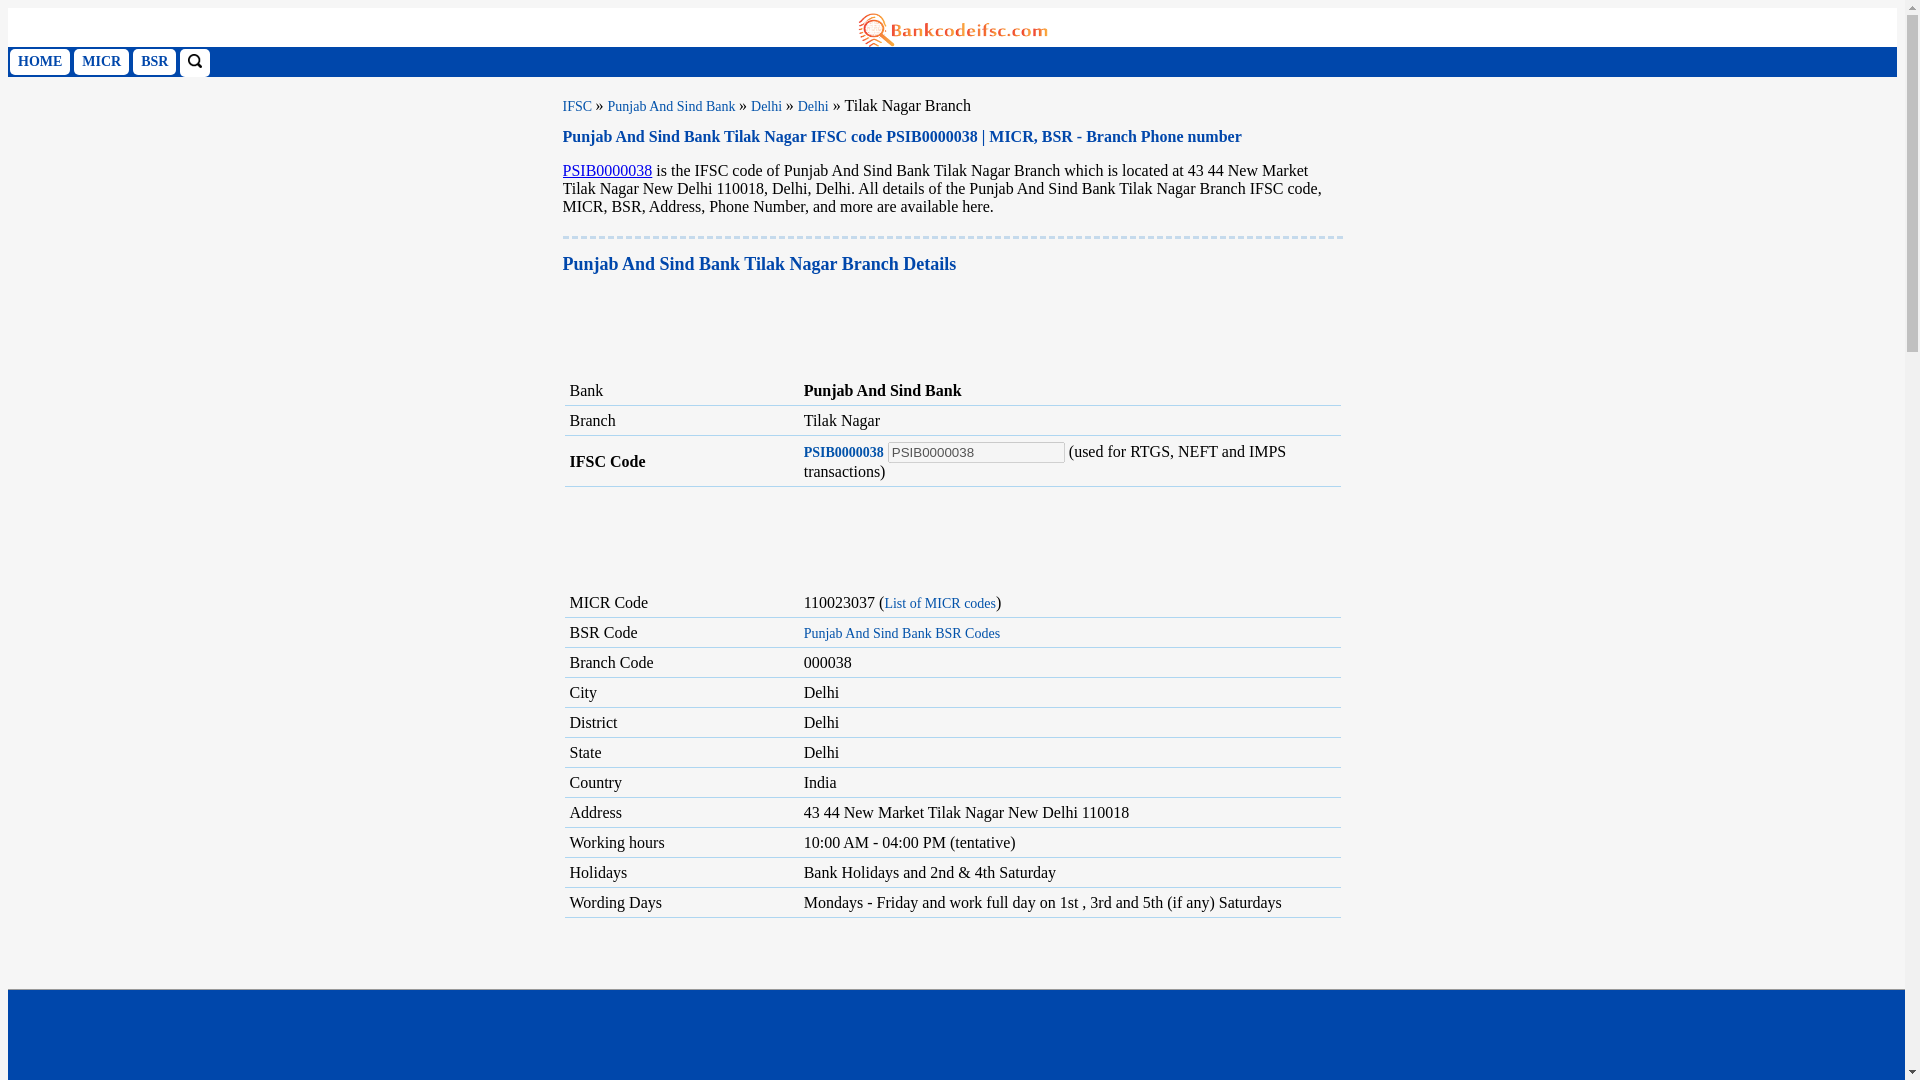 Image resolution: width=1920 pixels, height=1080 pixels. I want to click on BSR, so click(154, 61).